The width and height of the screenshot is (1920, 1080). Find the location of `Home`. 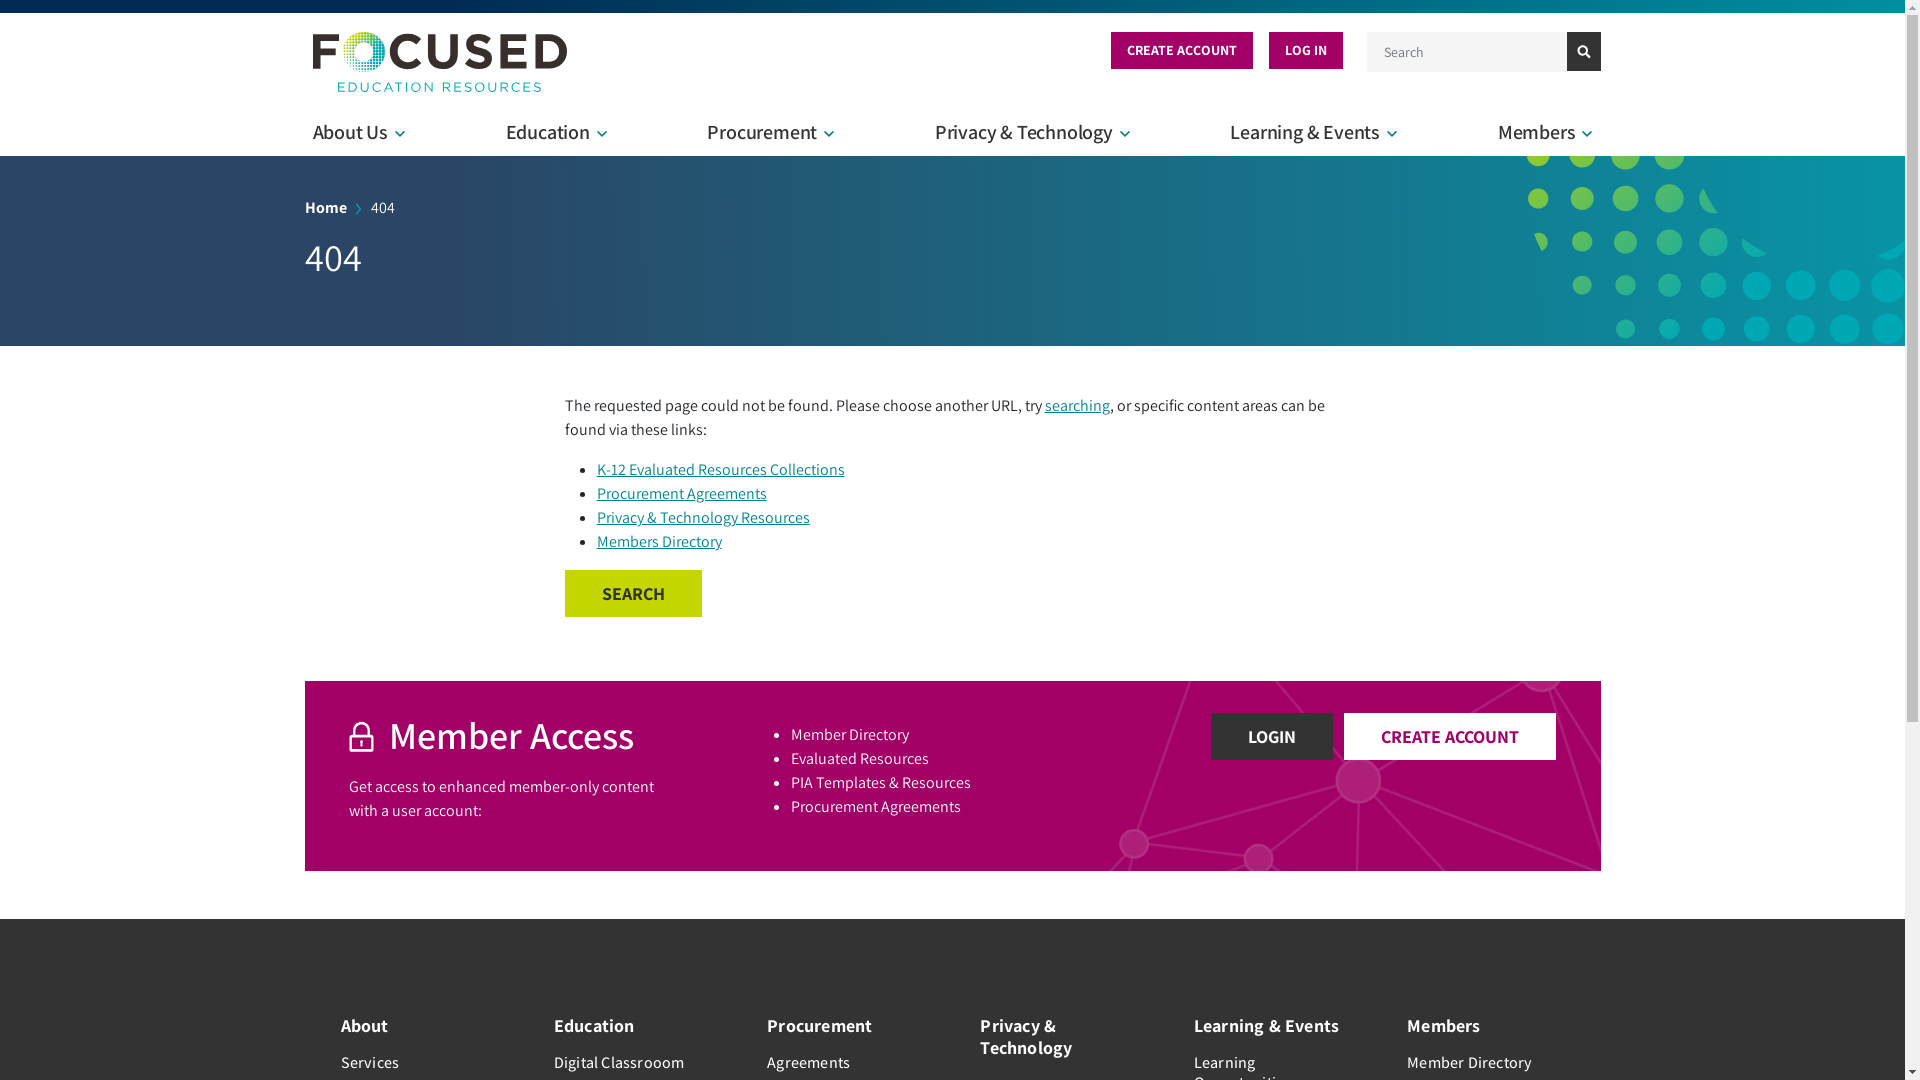

Home is located at coordinates (325, 208).